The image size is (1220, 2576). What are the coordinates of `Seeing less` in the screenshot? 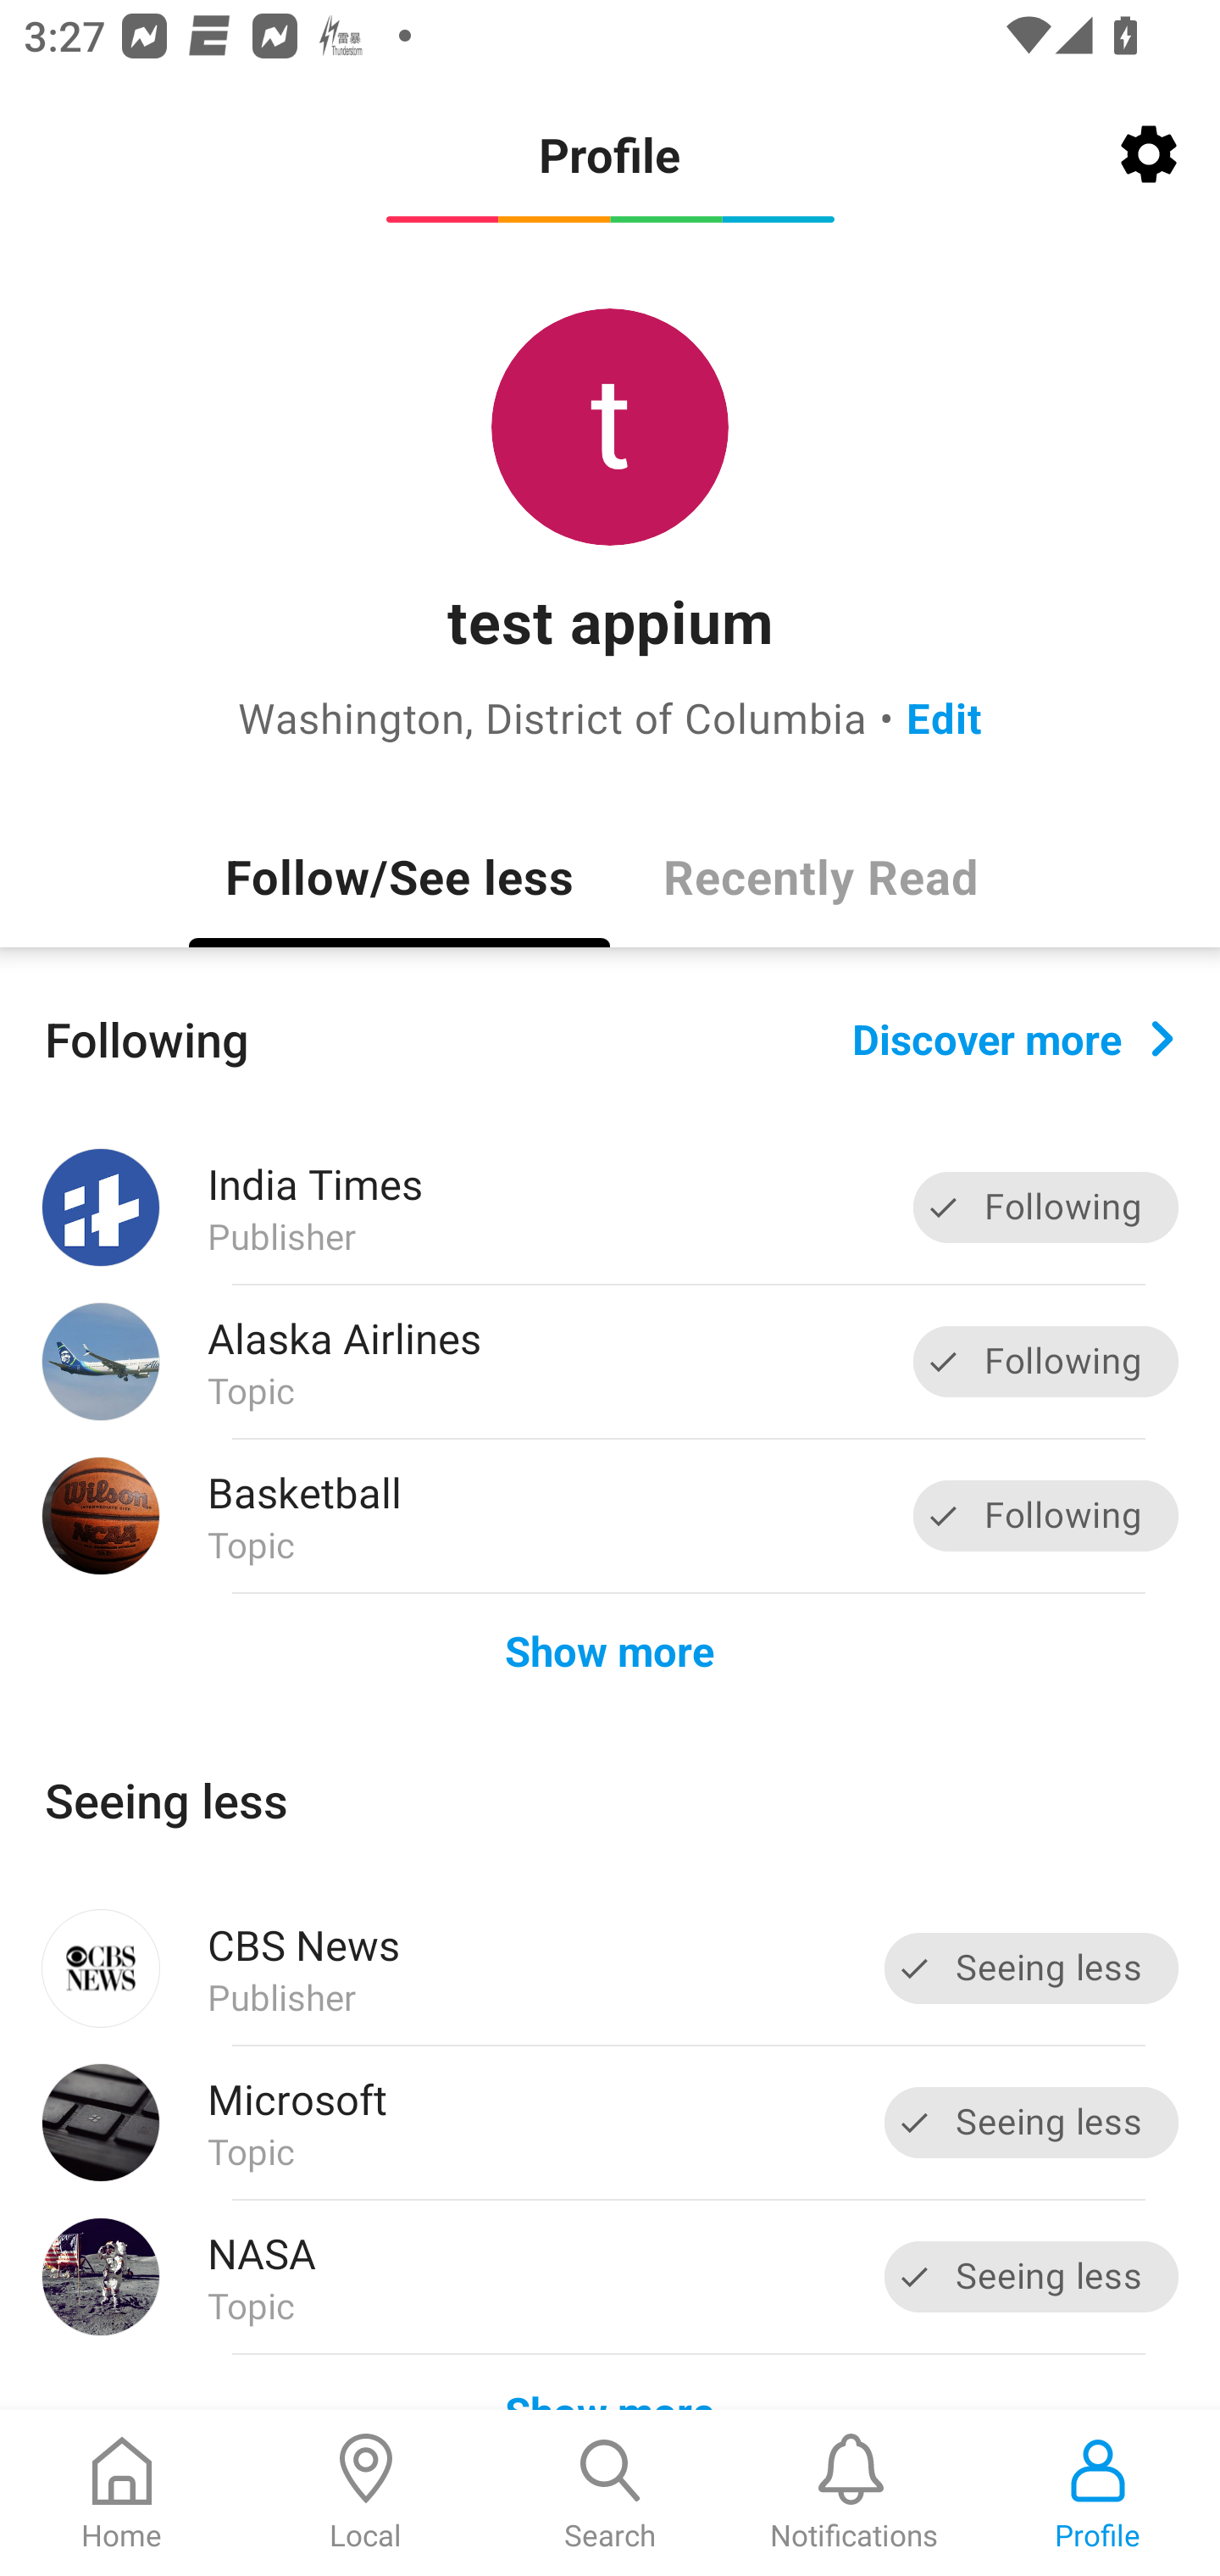 It's located at (1032, 2276).